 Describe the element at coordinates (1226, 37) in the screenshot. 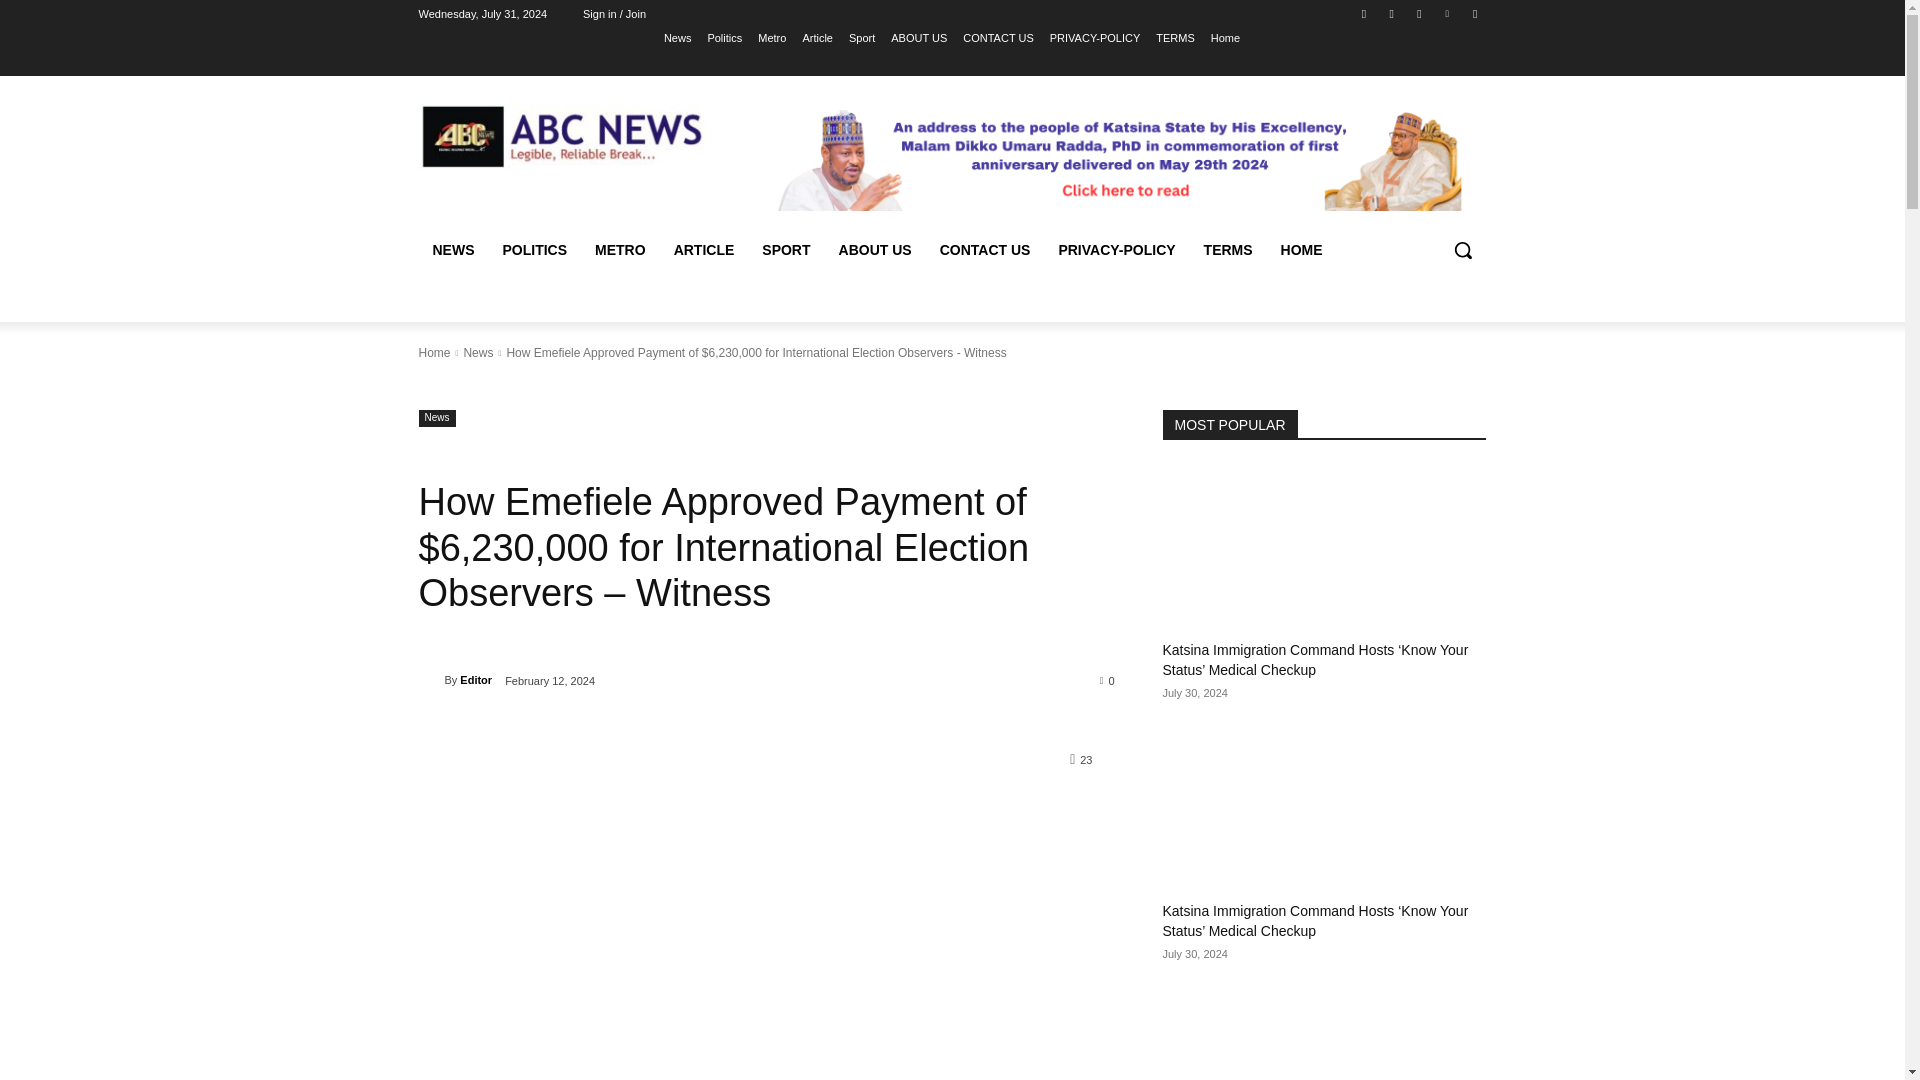

I see `Home` at that location.